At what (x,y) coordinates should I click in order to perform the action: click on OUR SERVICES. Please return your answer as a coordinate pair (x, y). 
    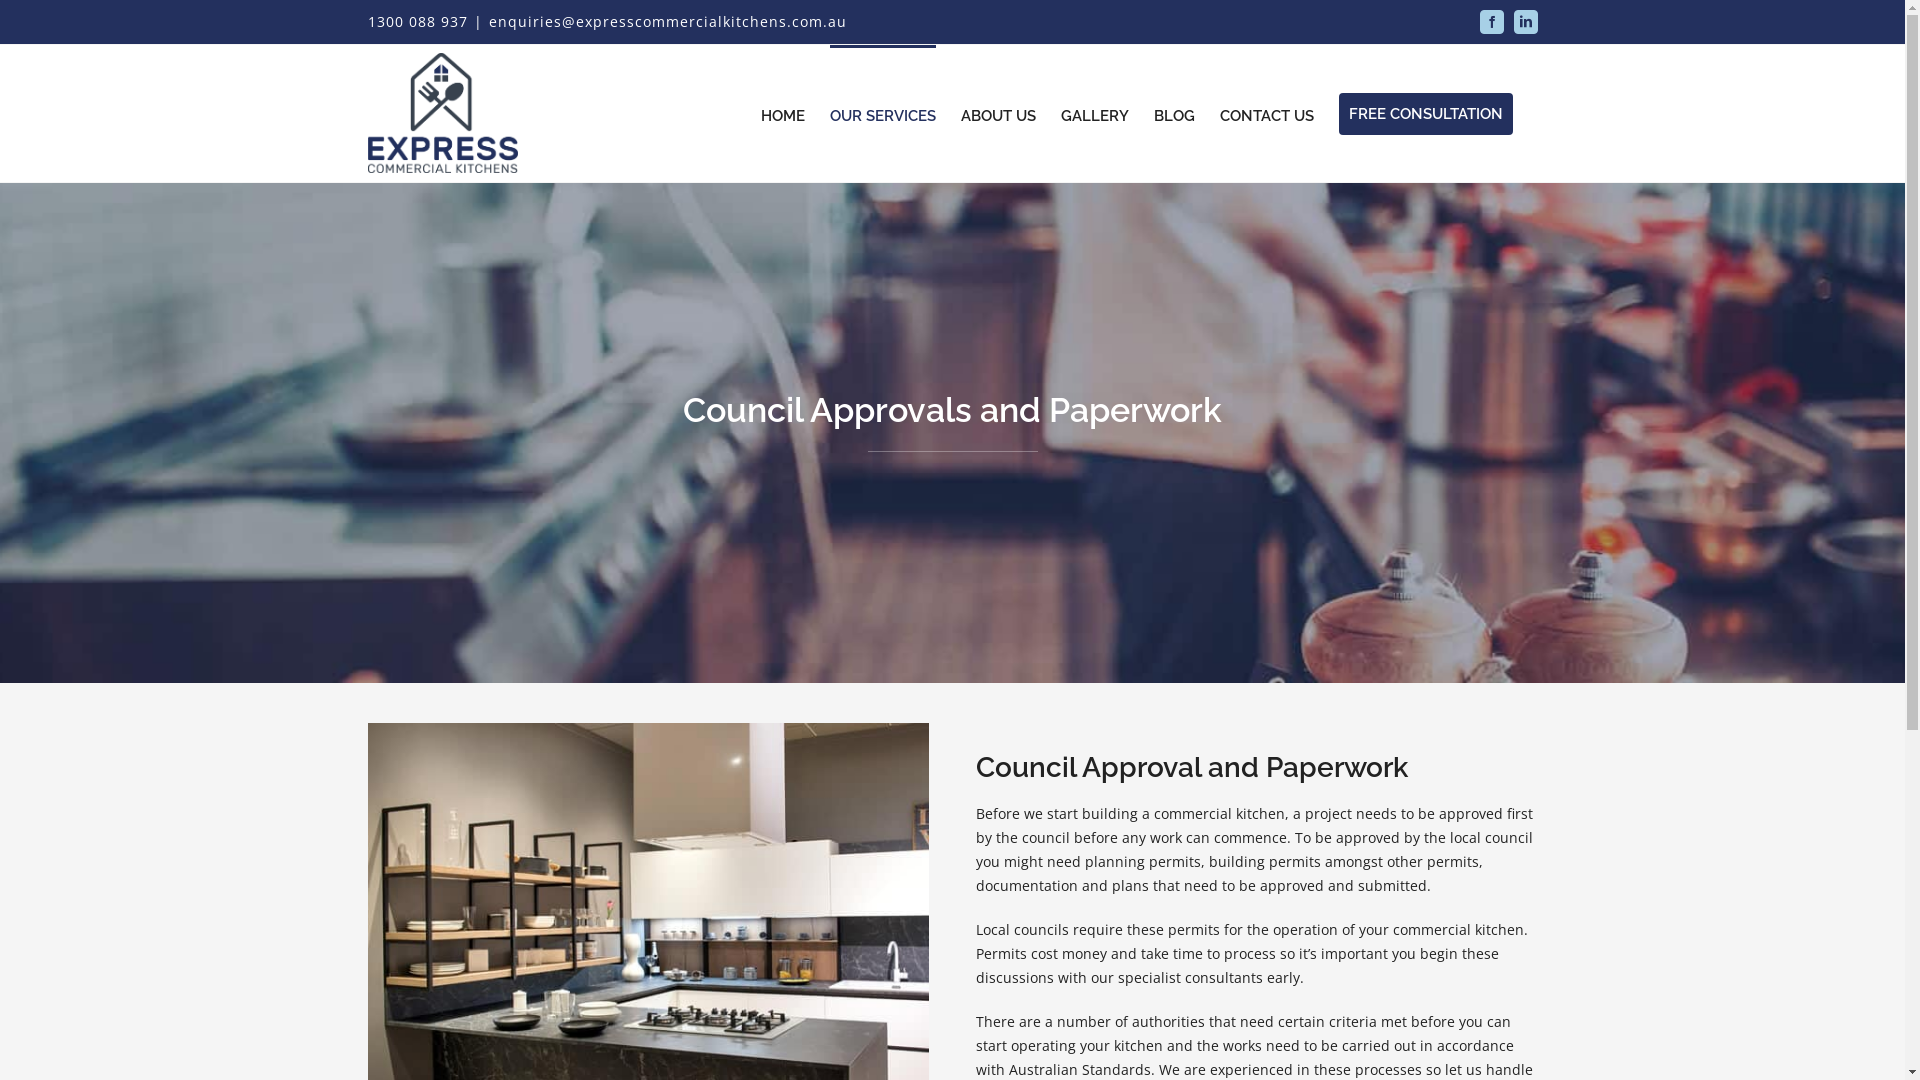
    Looking at the image, I should click on (883, 114).